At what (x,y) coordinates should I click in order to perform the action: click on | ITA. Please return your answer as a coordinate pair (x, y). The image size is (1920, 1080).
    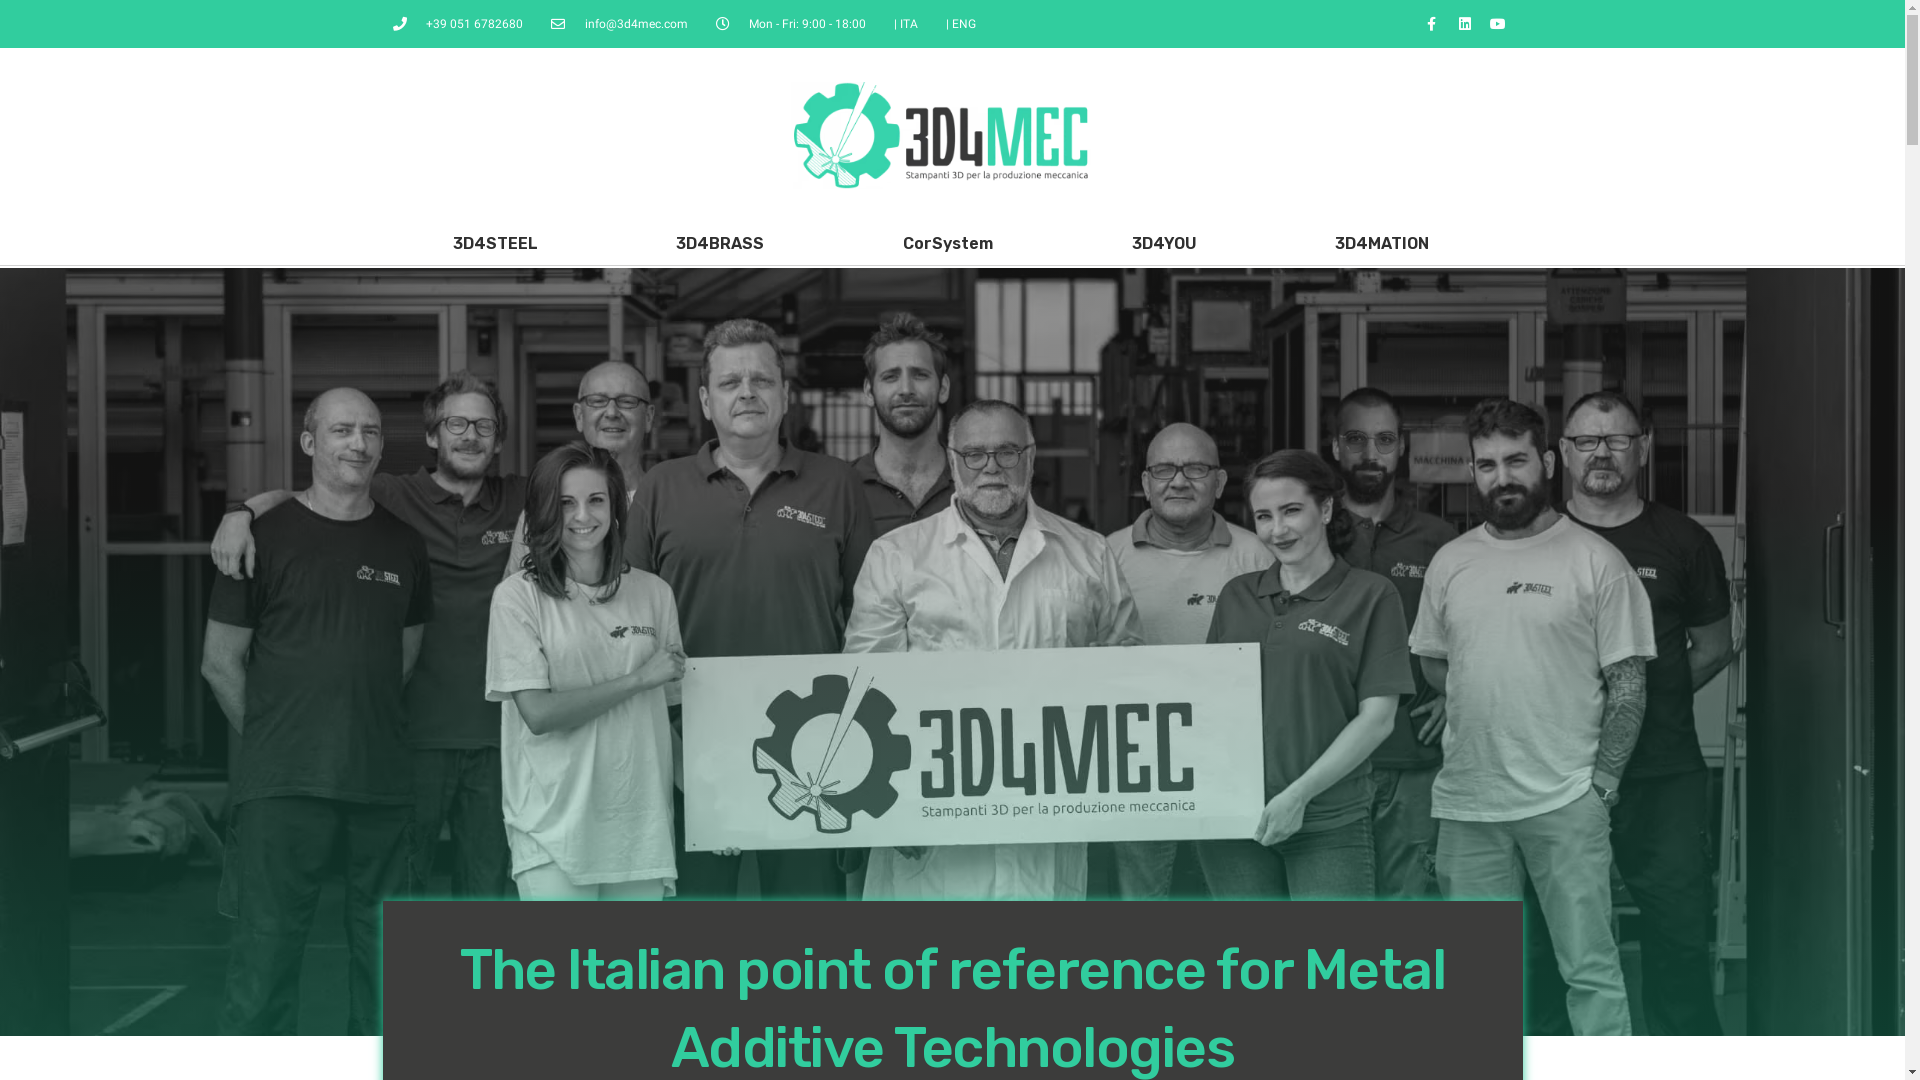
    Looking at the image, I should click on (906, 24).